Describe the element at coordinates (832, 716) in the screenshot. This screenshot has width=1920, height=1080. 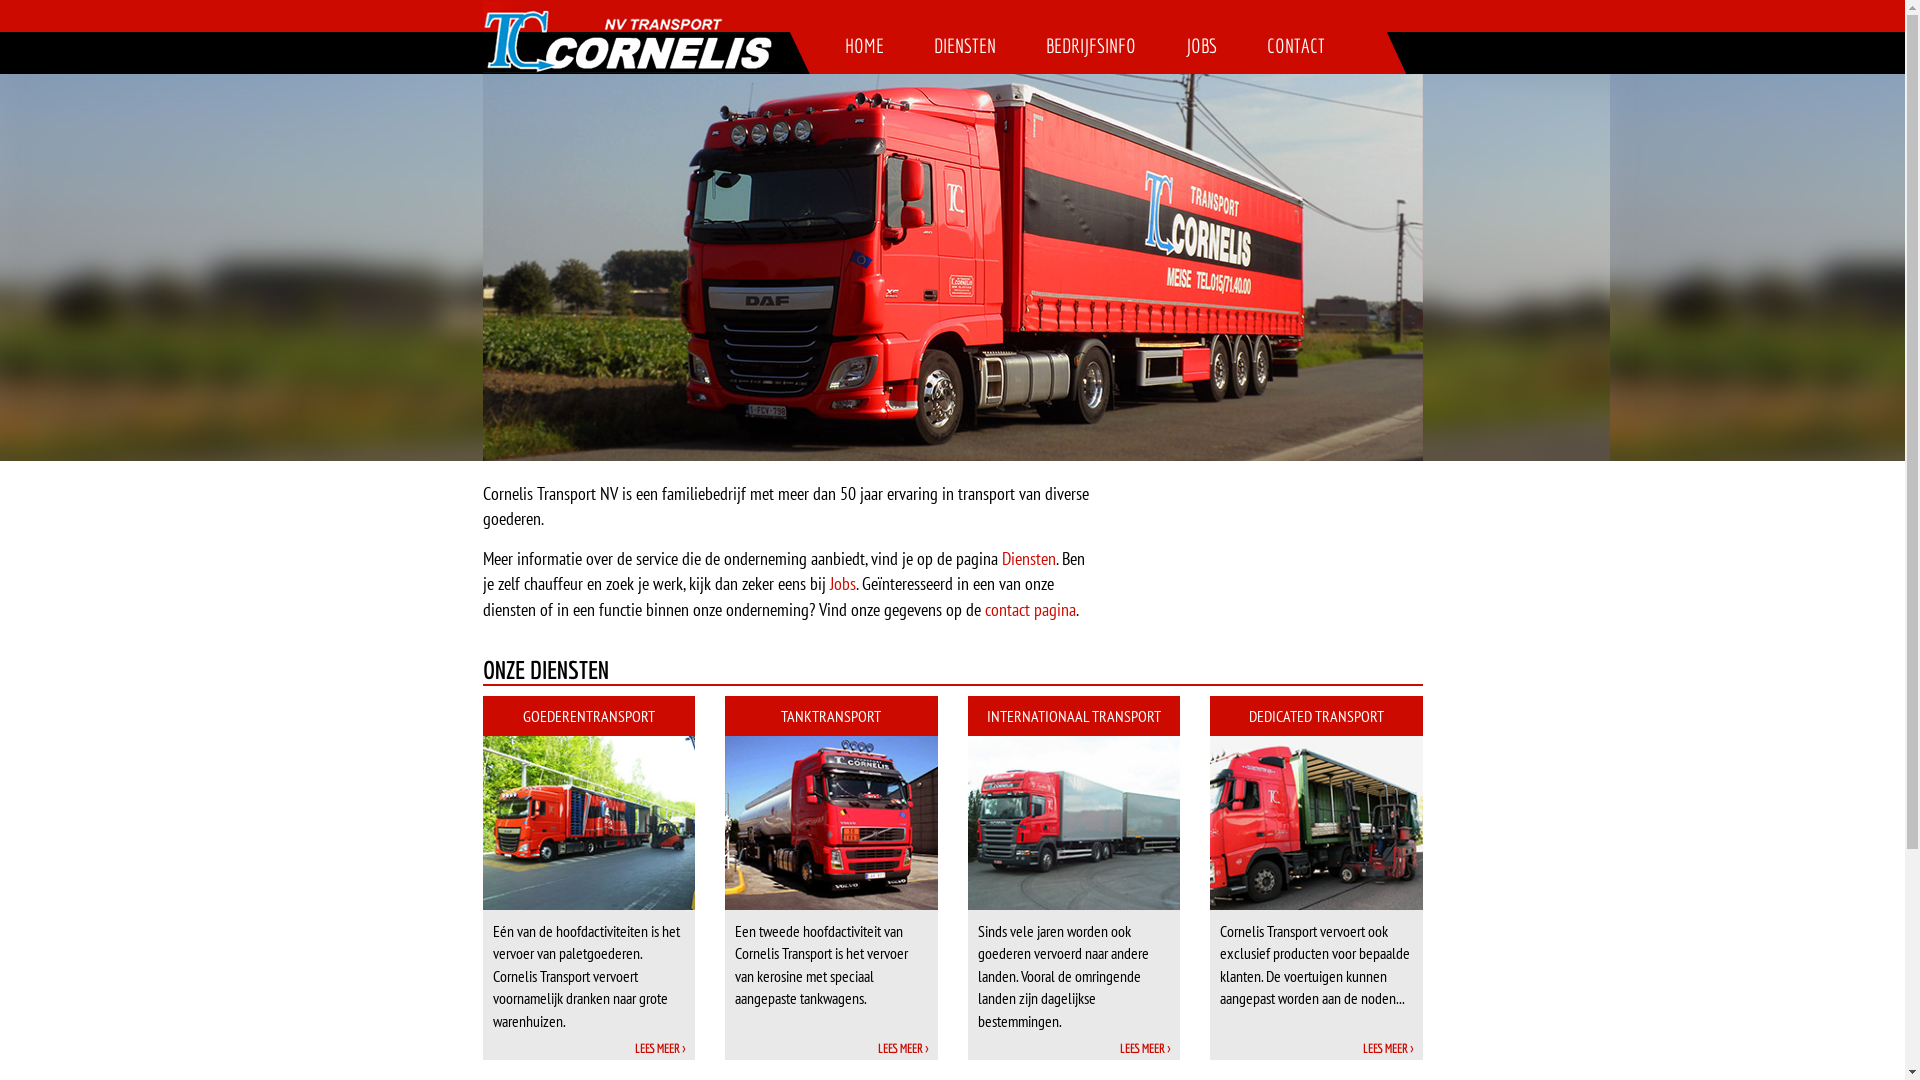
I see `TANKTRANSPORT` at that location.